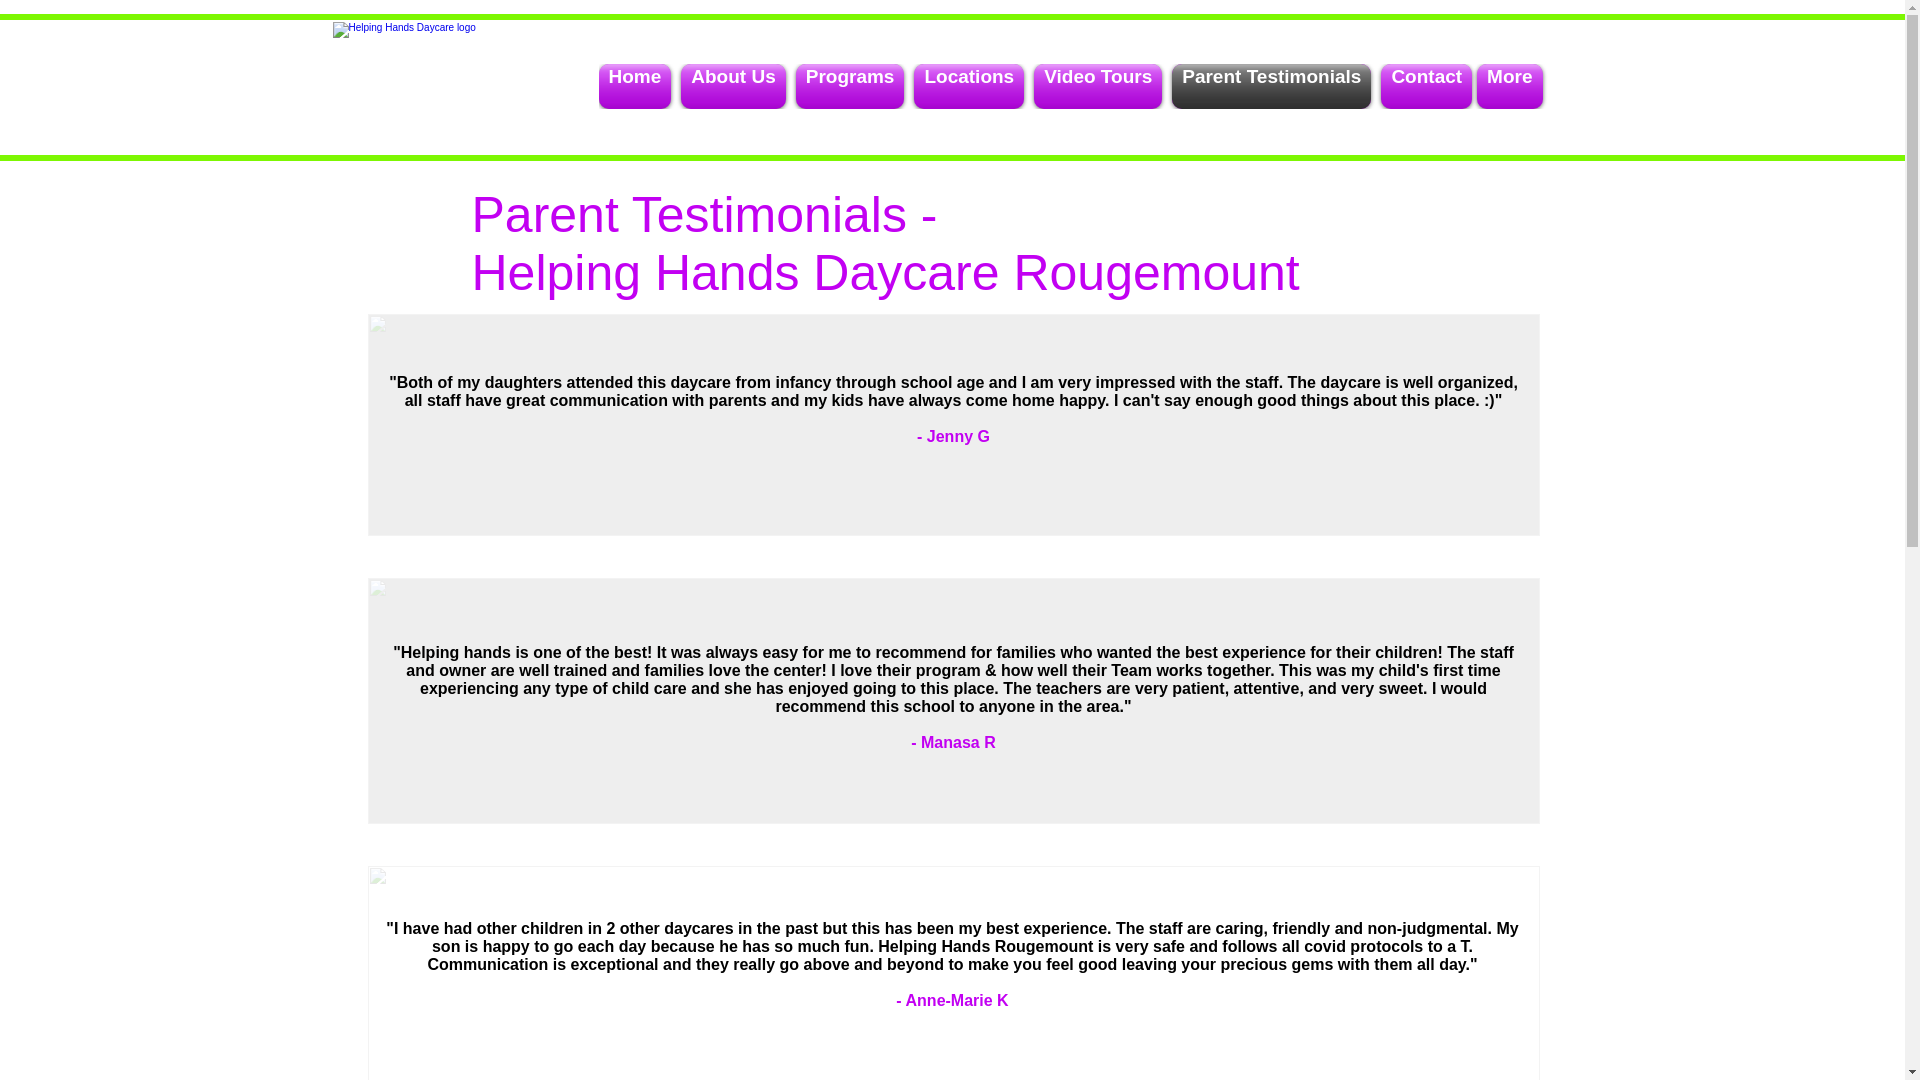 The image size is (1920, 1080). Describe the element at coordinates (732, 86) in the screenshot. I see `About Us` at that location.